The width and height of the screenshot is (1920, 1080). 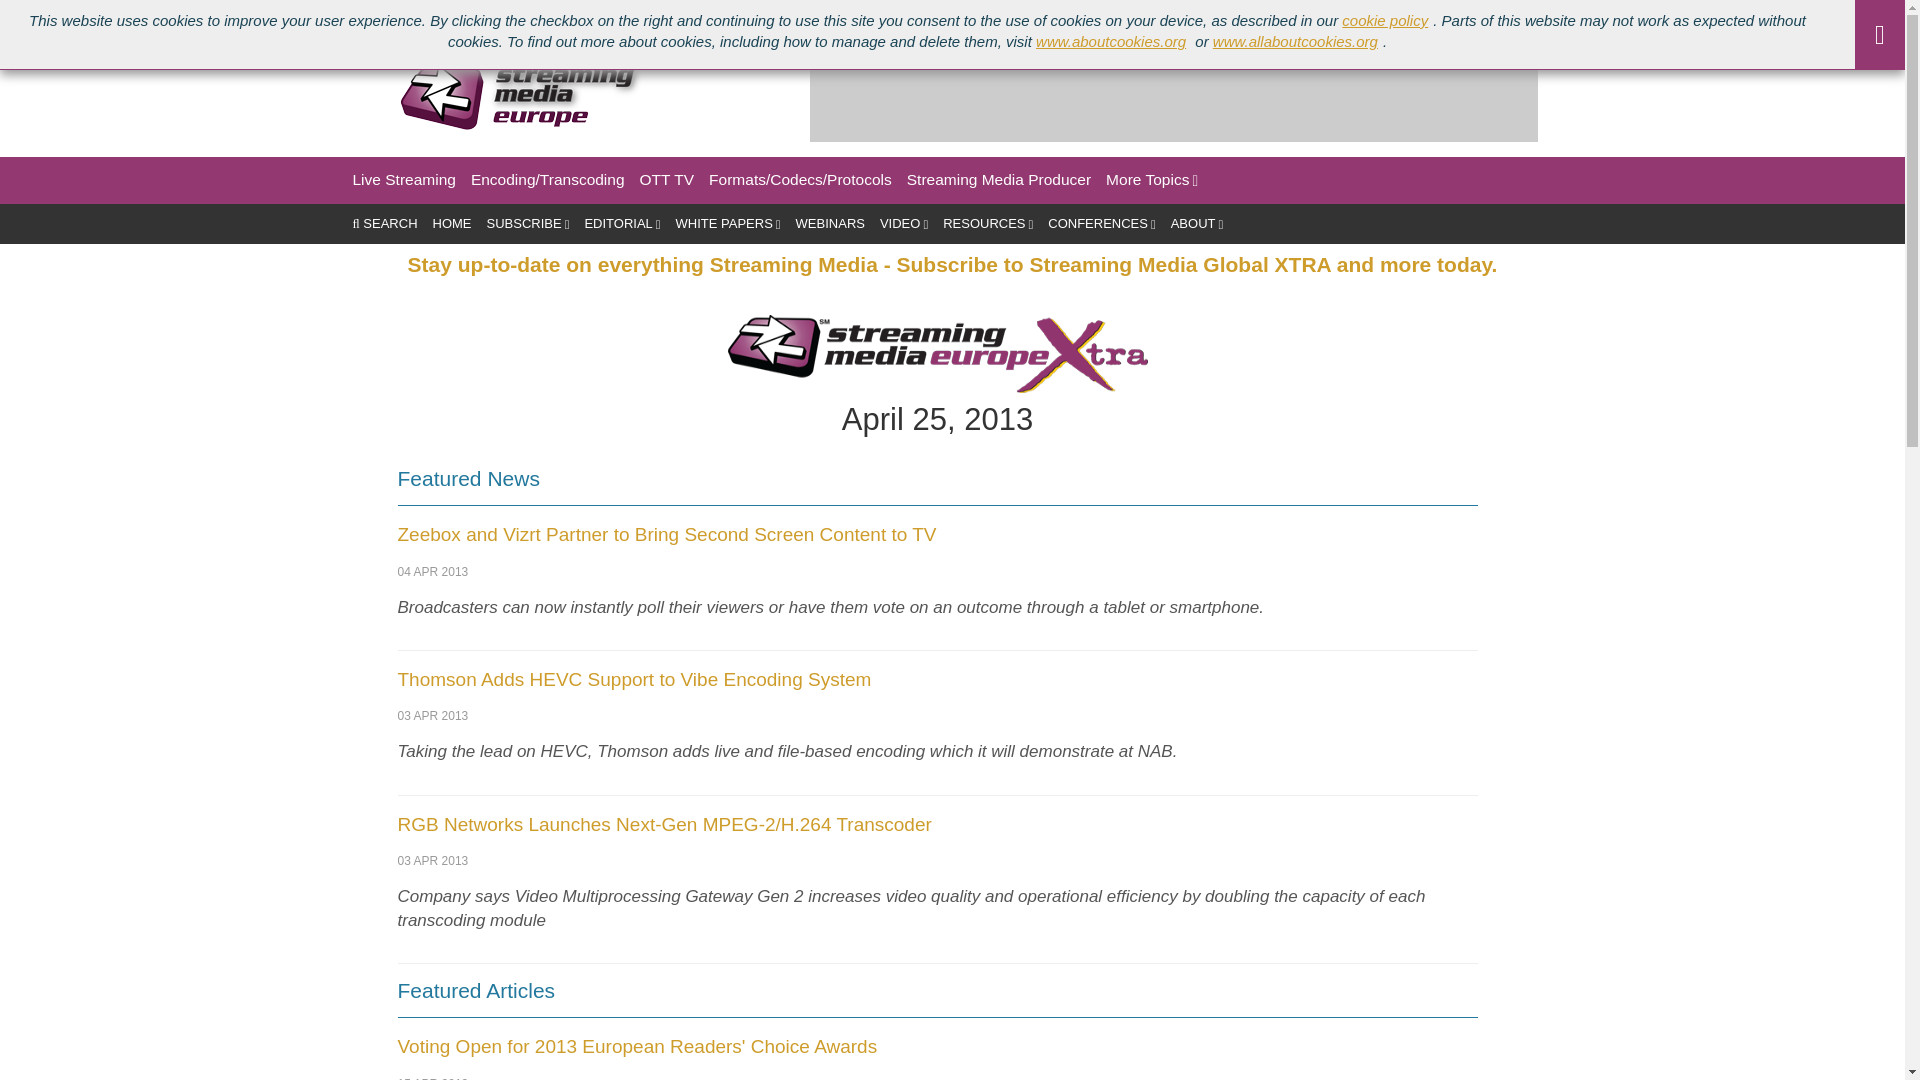 What do you see at coordinates (1113, 41) in the screenshot?
I see `www.aboutcookies.org` at bounding box center [1113, 41].